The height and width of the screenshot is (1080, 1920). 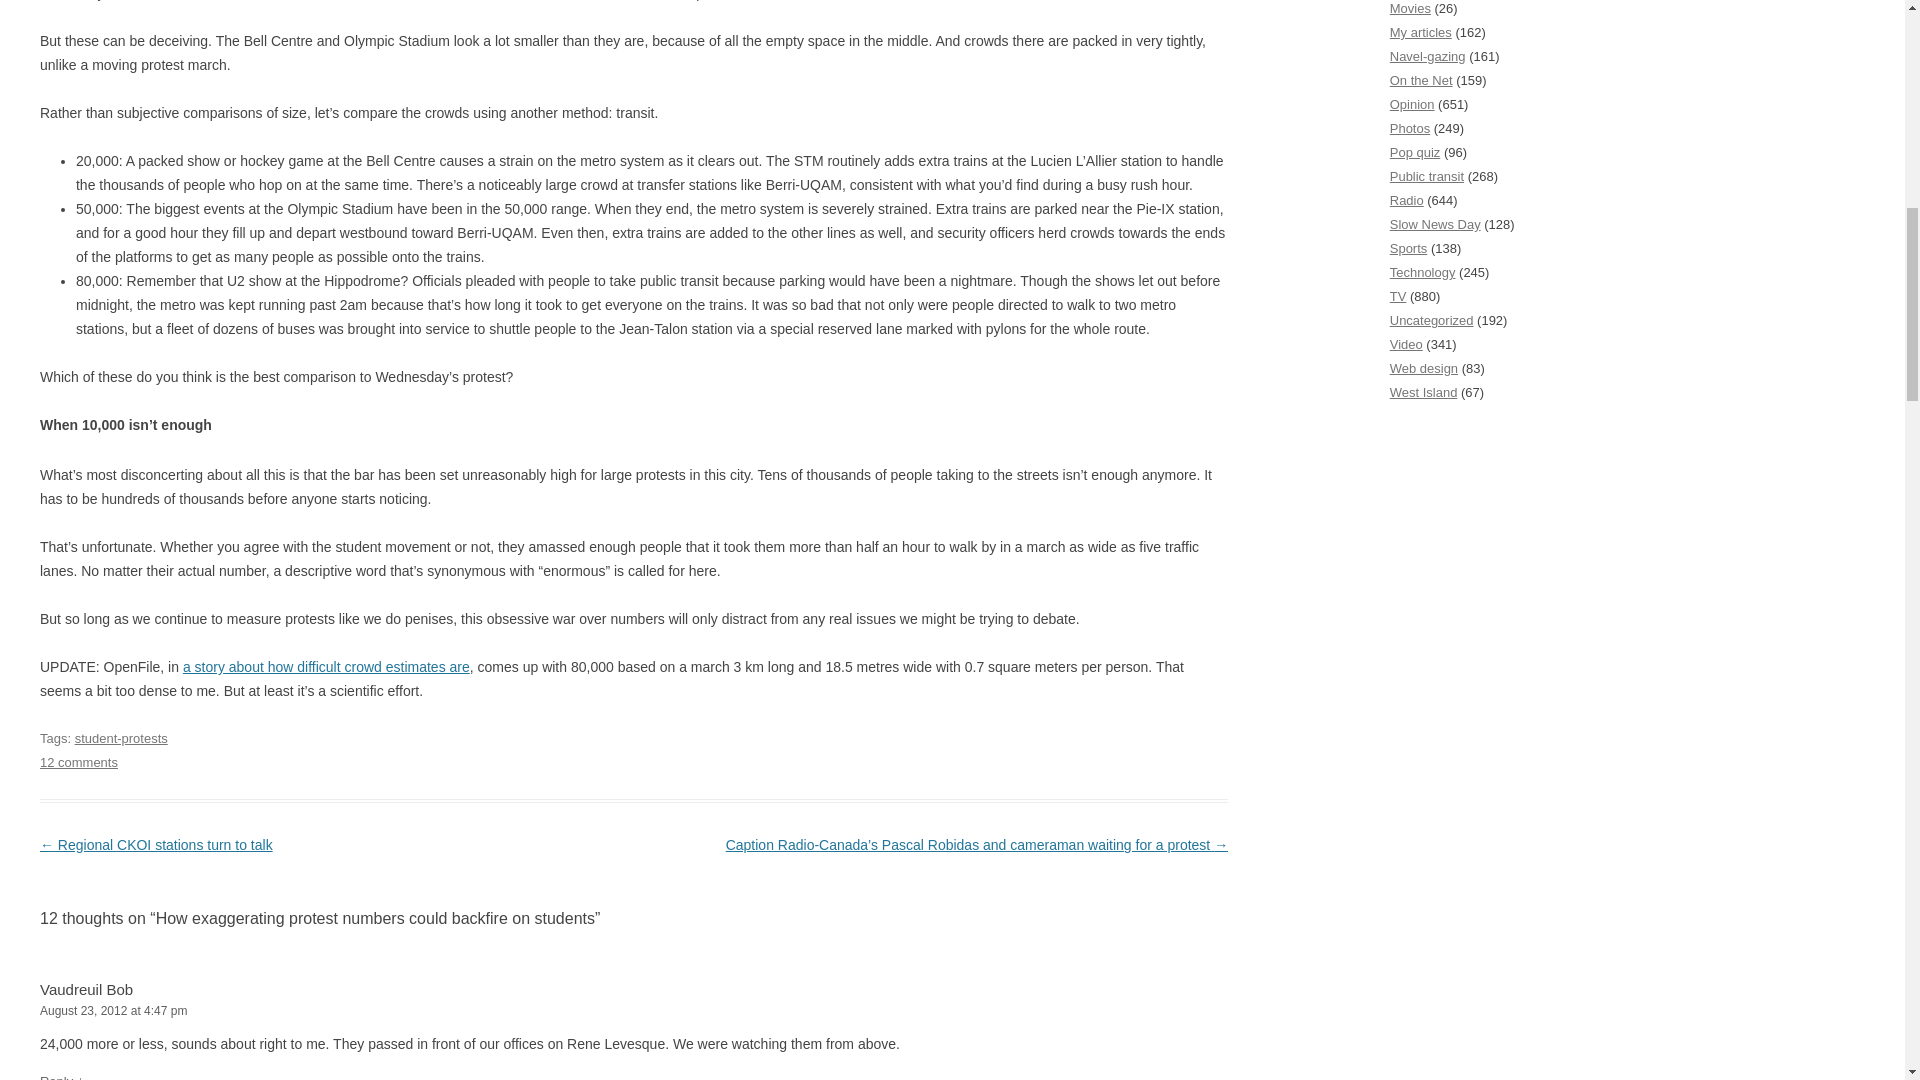 I want to click on a story about how difficult crowd estimates are, so click(x=326, y=666).